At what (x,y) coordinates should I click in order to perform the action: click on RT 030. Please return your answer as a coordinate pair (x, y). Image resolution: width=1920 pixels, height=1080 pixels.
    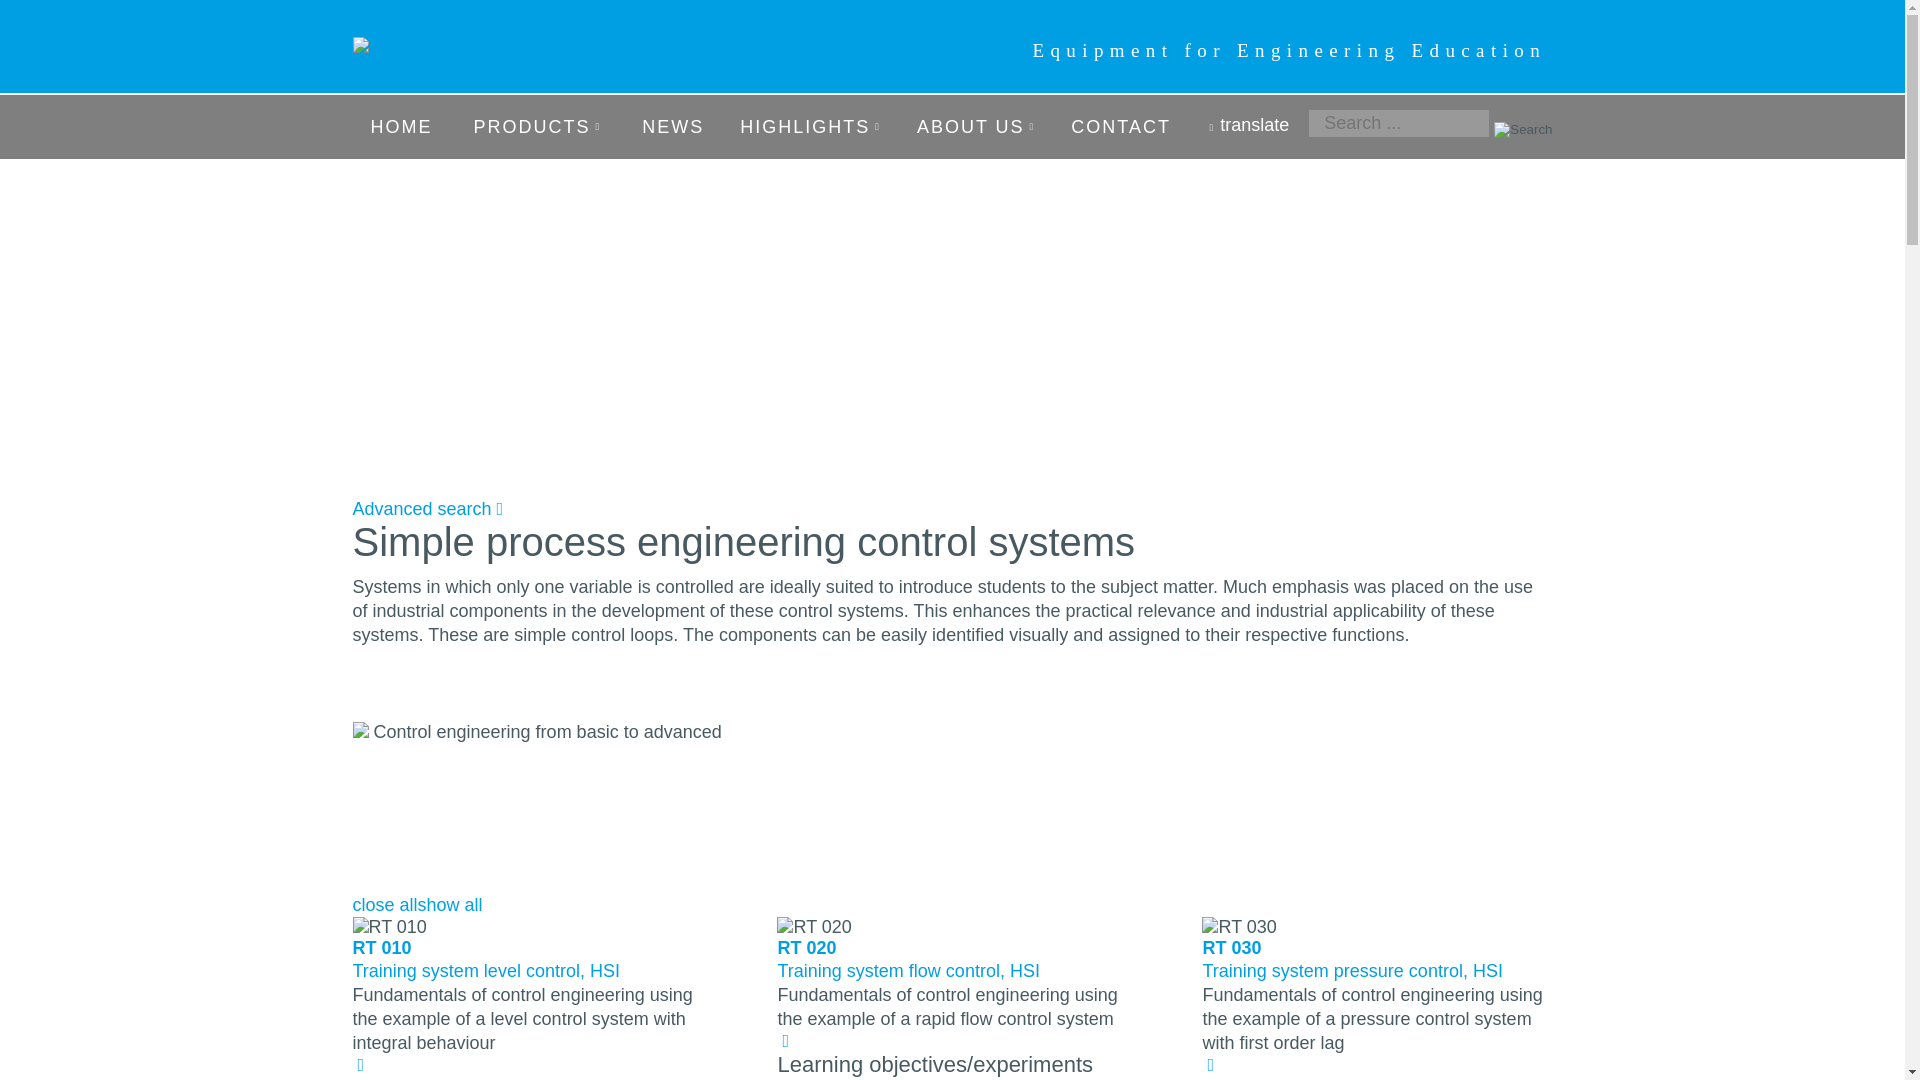
    Looking at the image, I should click on (1238, 927).